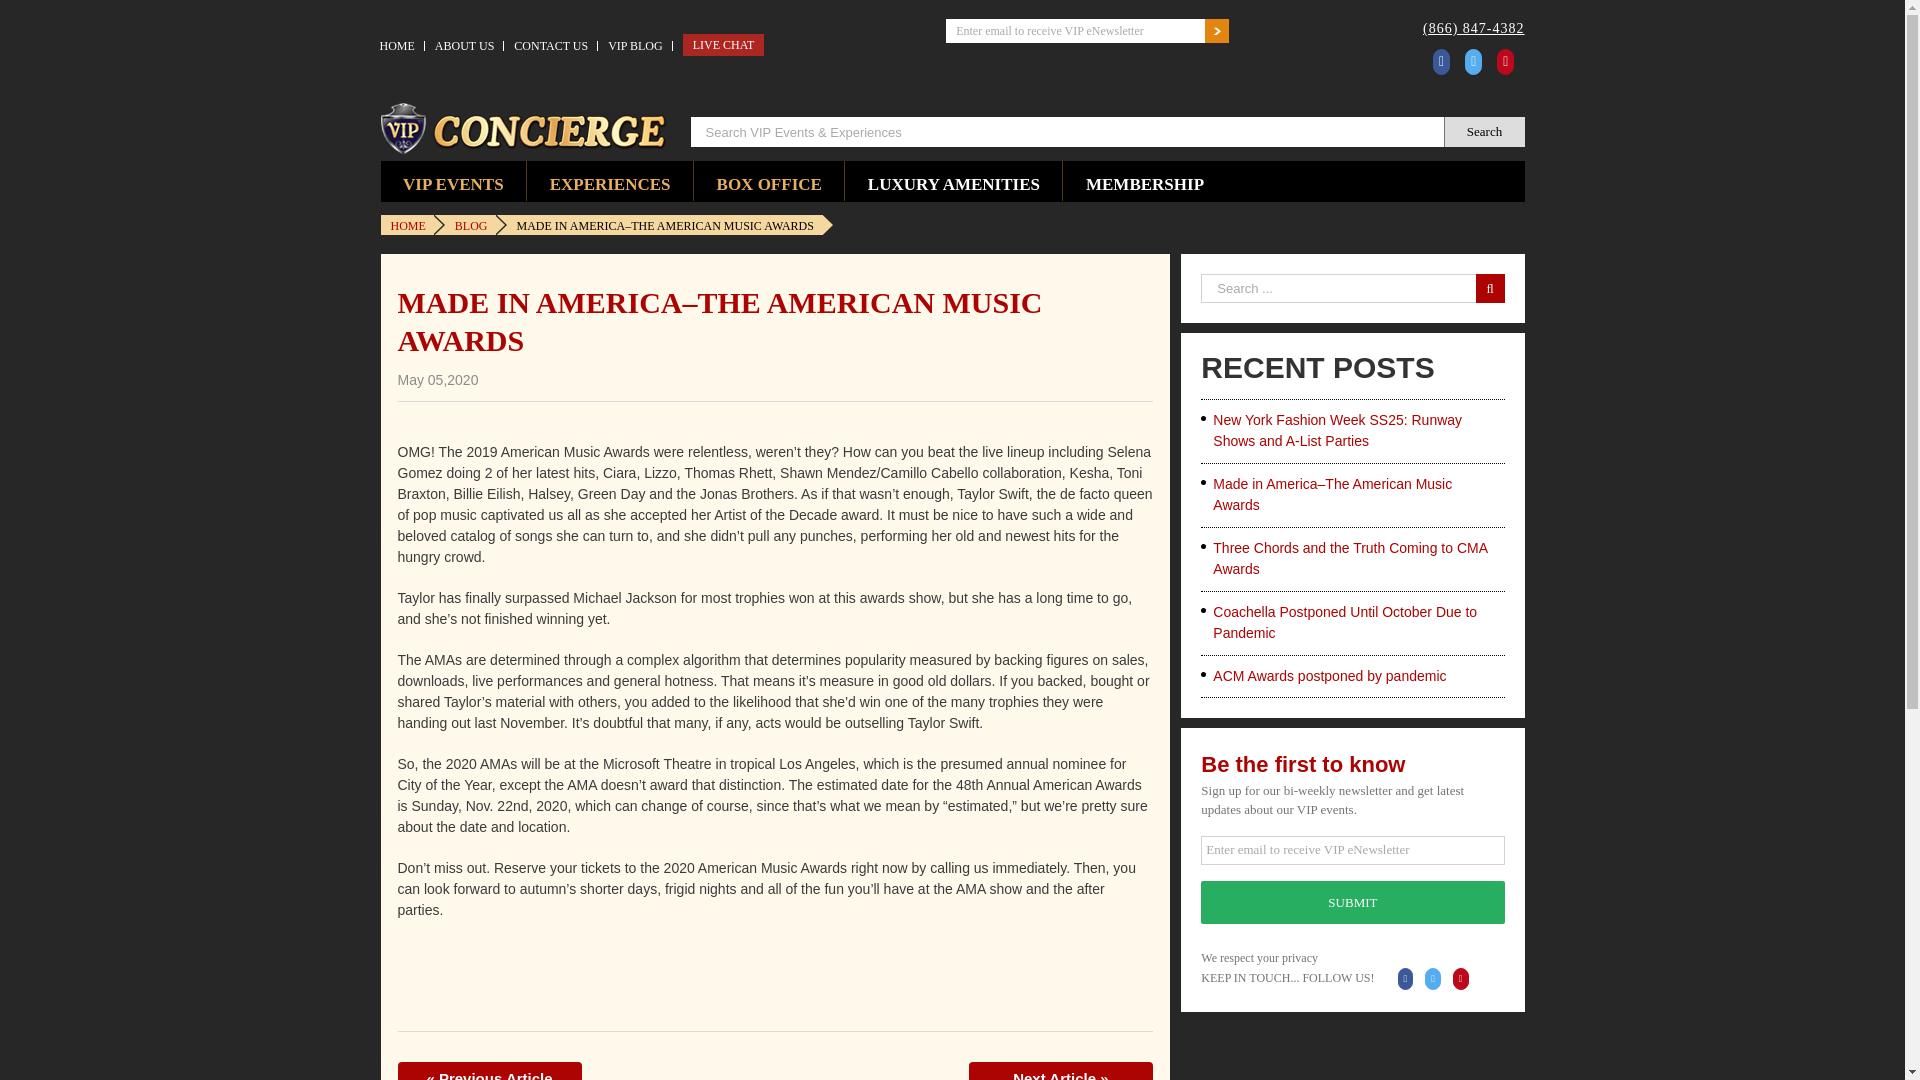 The width and height of the screenshot is (1920, 1080). I want to click on CONTACT US, so click(550, 46).